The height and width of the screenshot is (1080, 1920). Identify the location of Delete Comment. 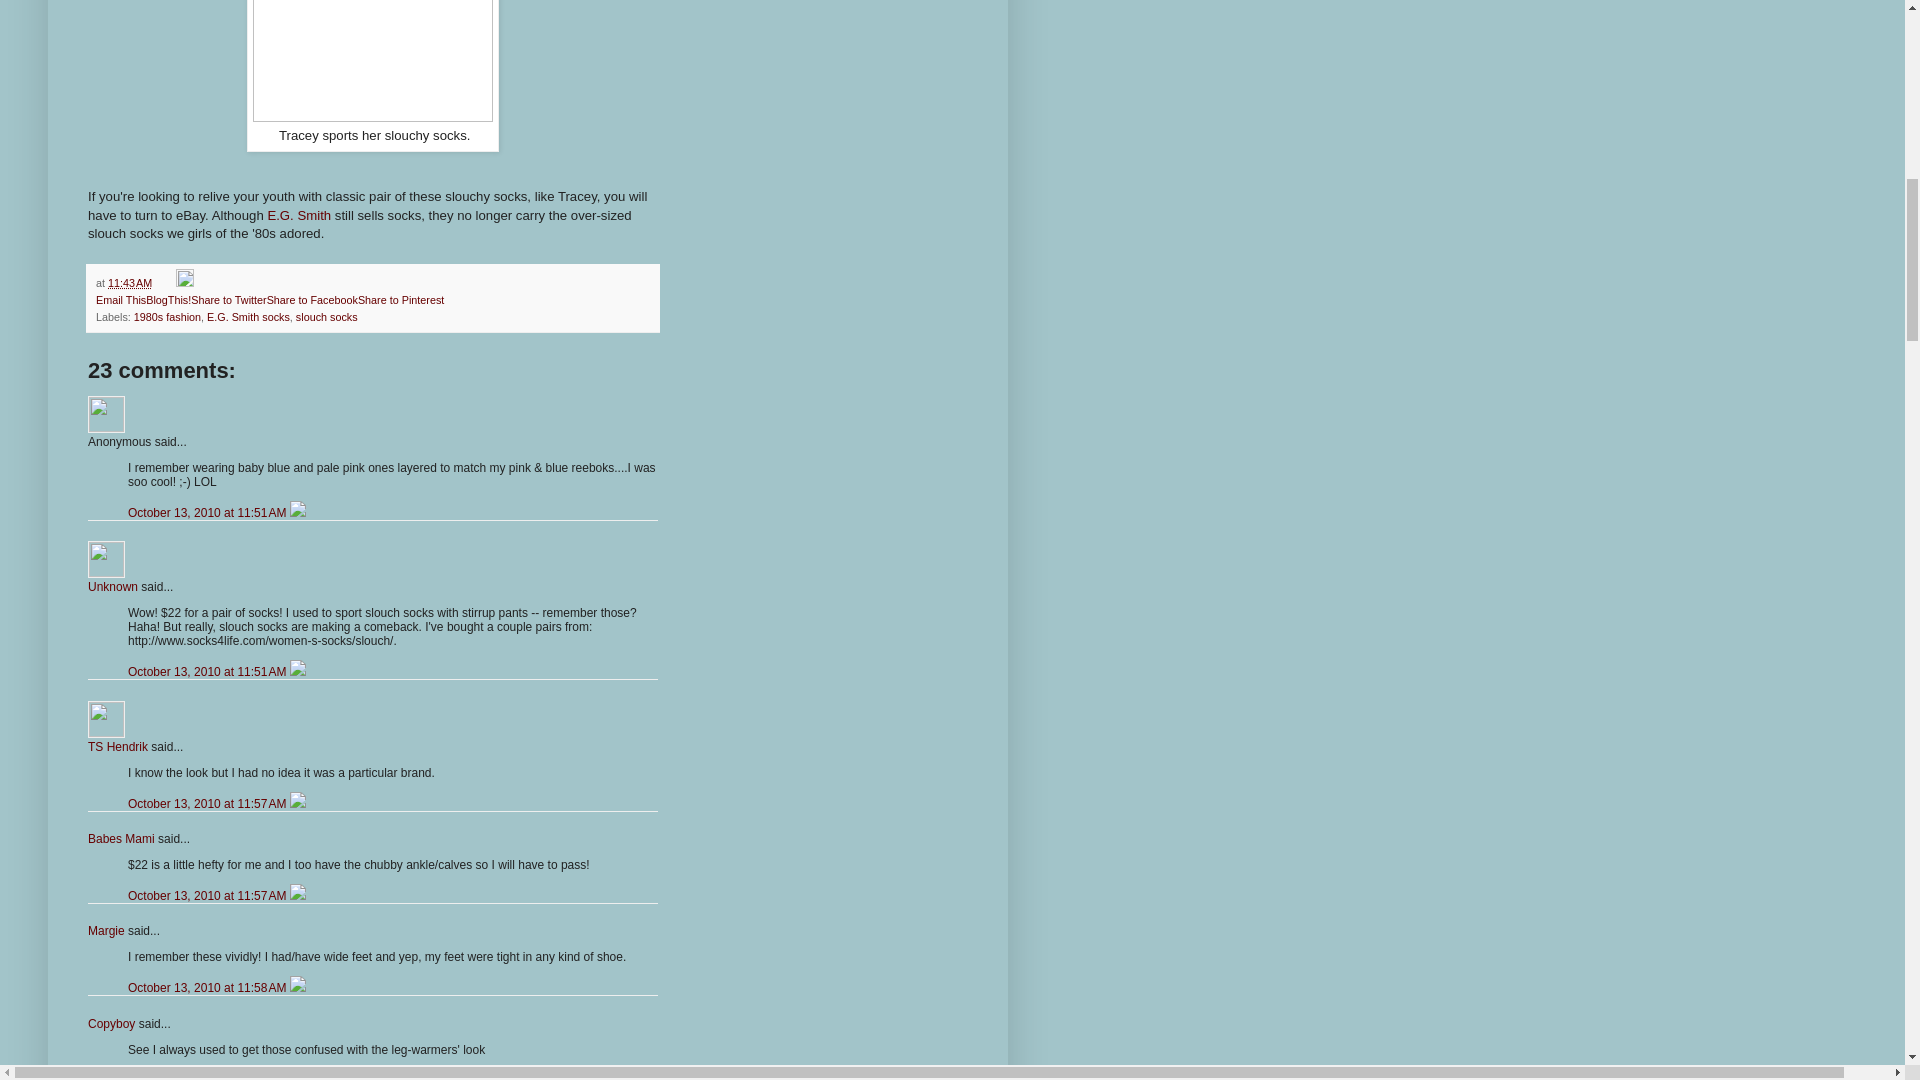
(297, 512).